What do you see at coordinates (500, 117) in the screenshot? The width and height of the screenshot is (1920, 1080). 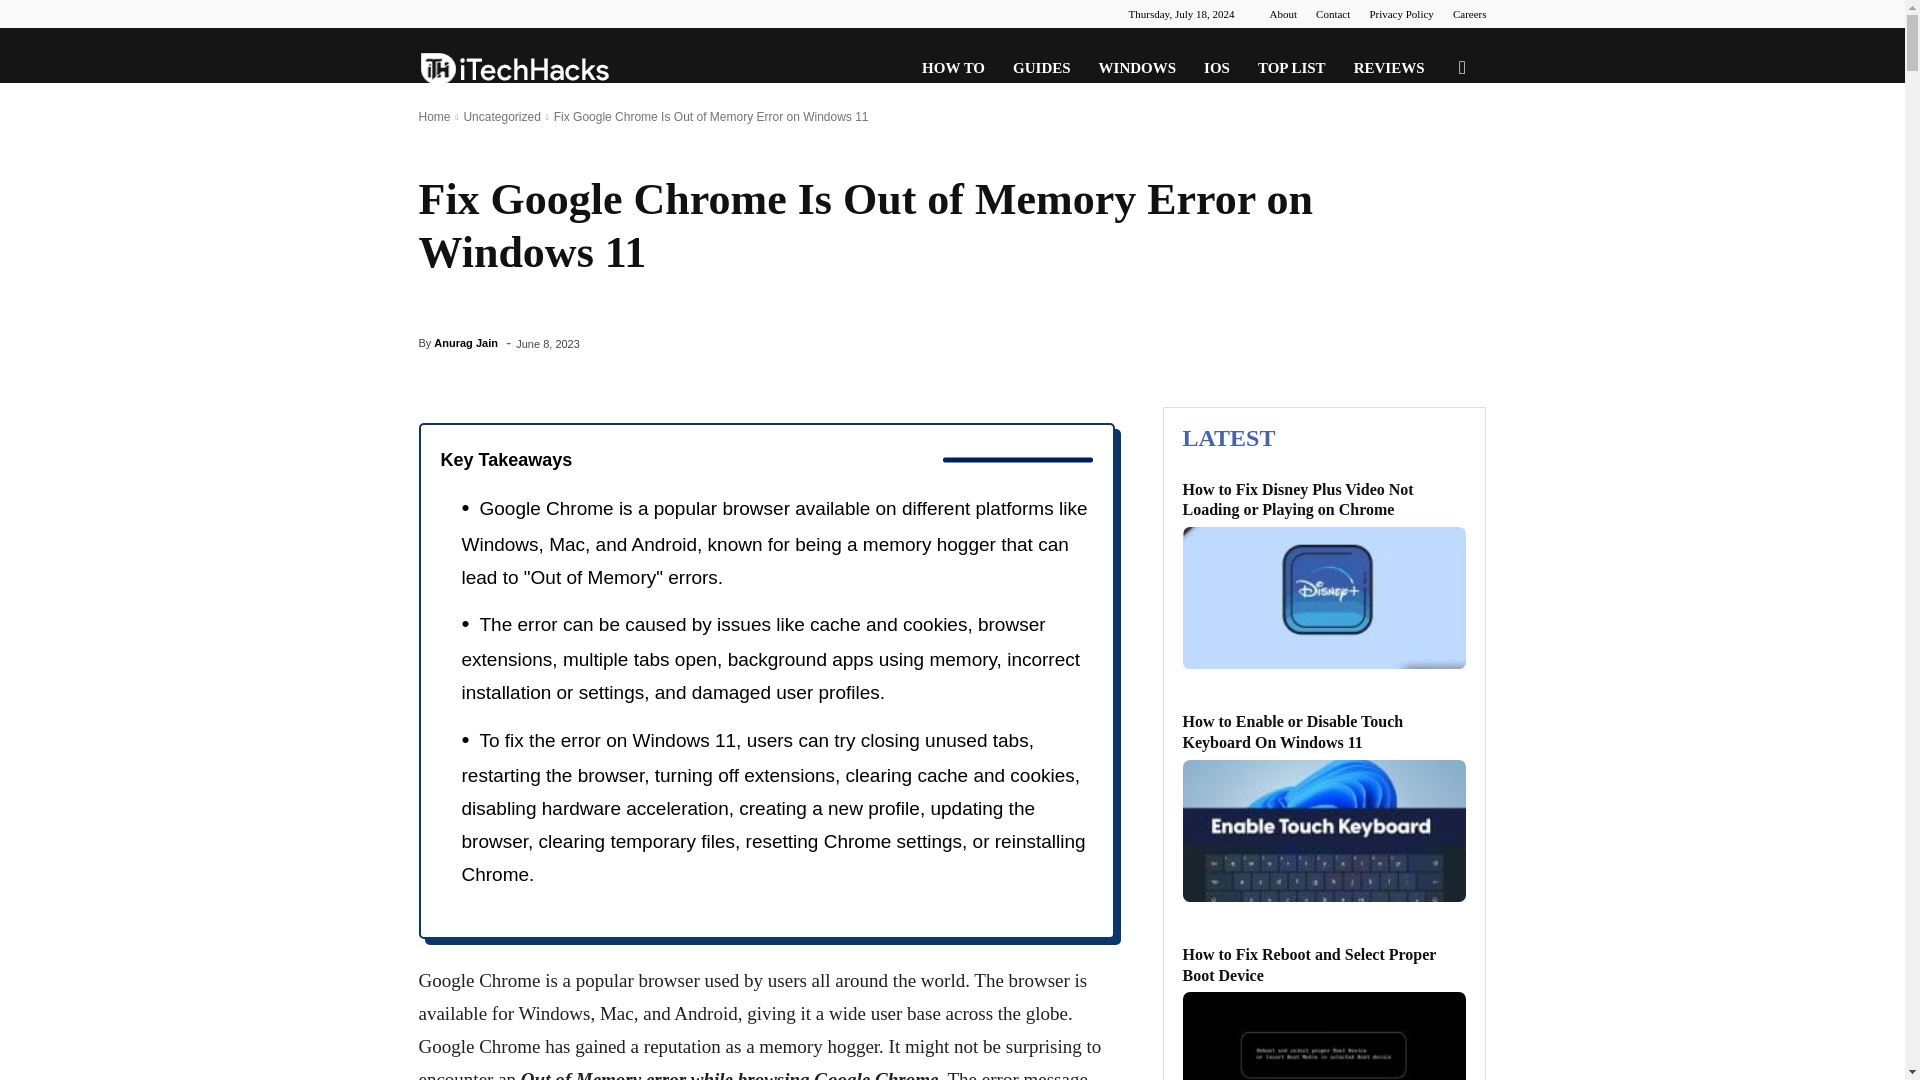 I see `Uncategorized` at bounding box center [500, 117].